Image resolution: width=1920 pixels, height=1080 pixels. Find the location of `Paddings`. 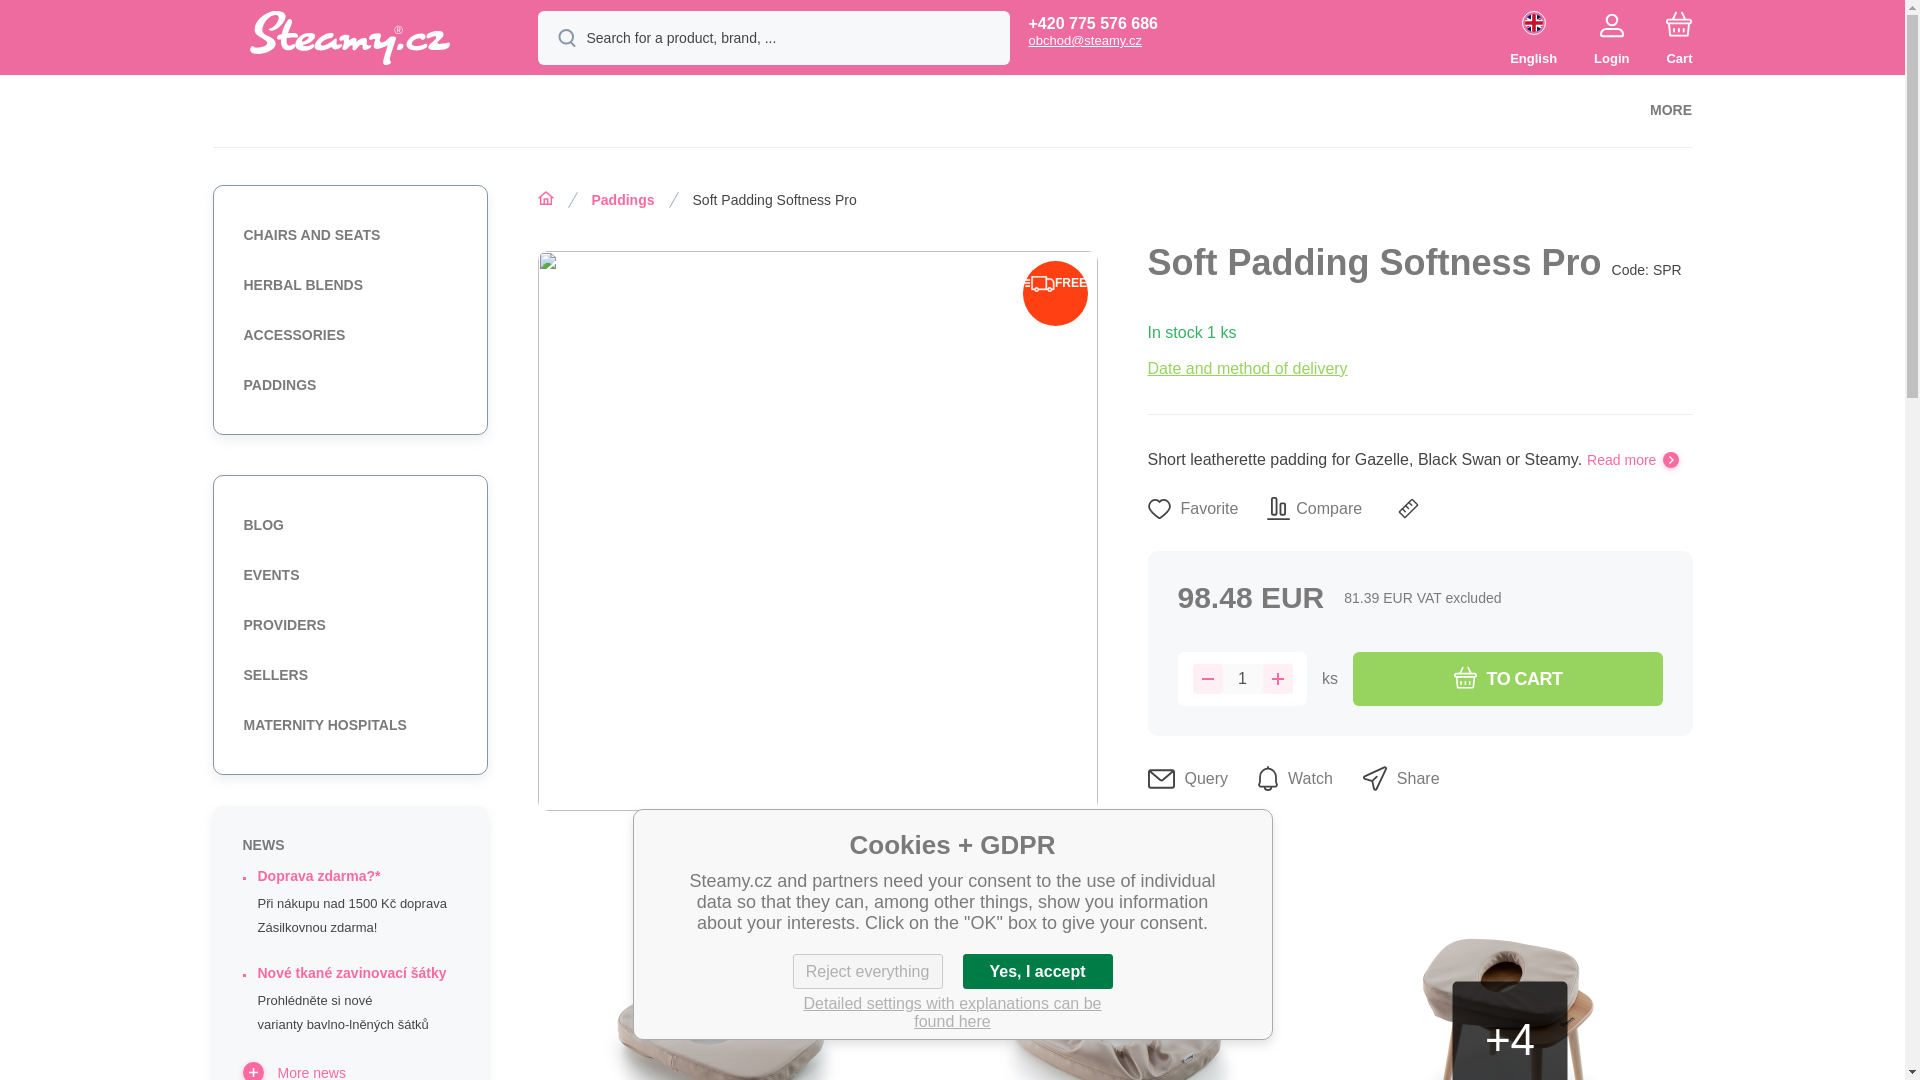

Paddings is located at coordinates (604, 198).